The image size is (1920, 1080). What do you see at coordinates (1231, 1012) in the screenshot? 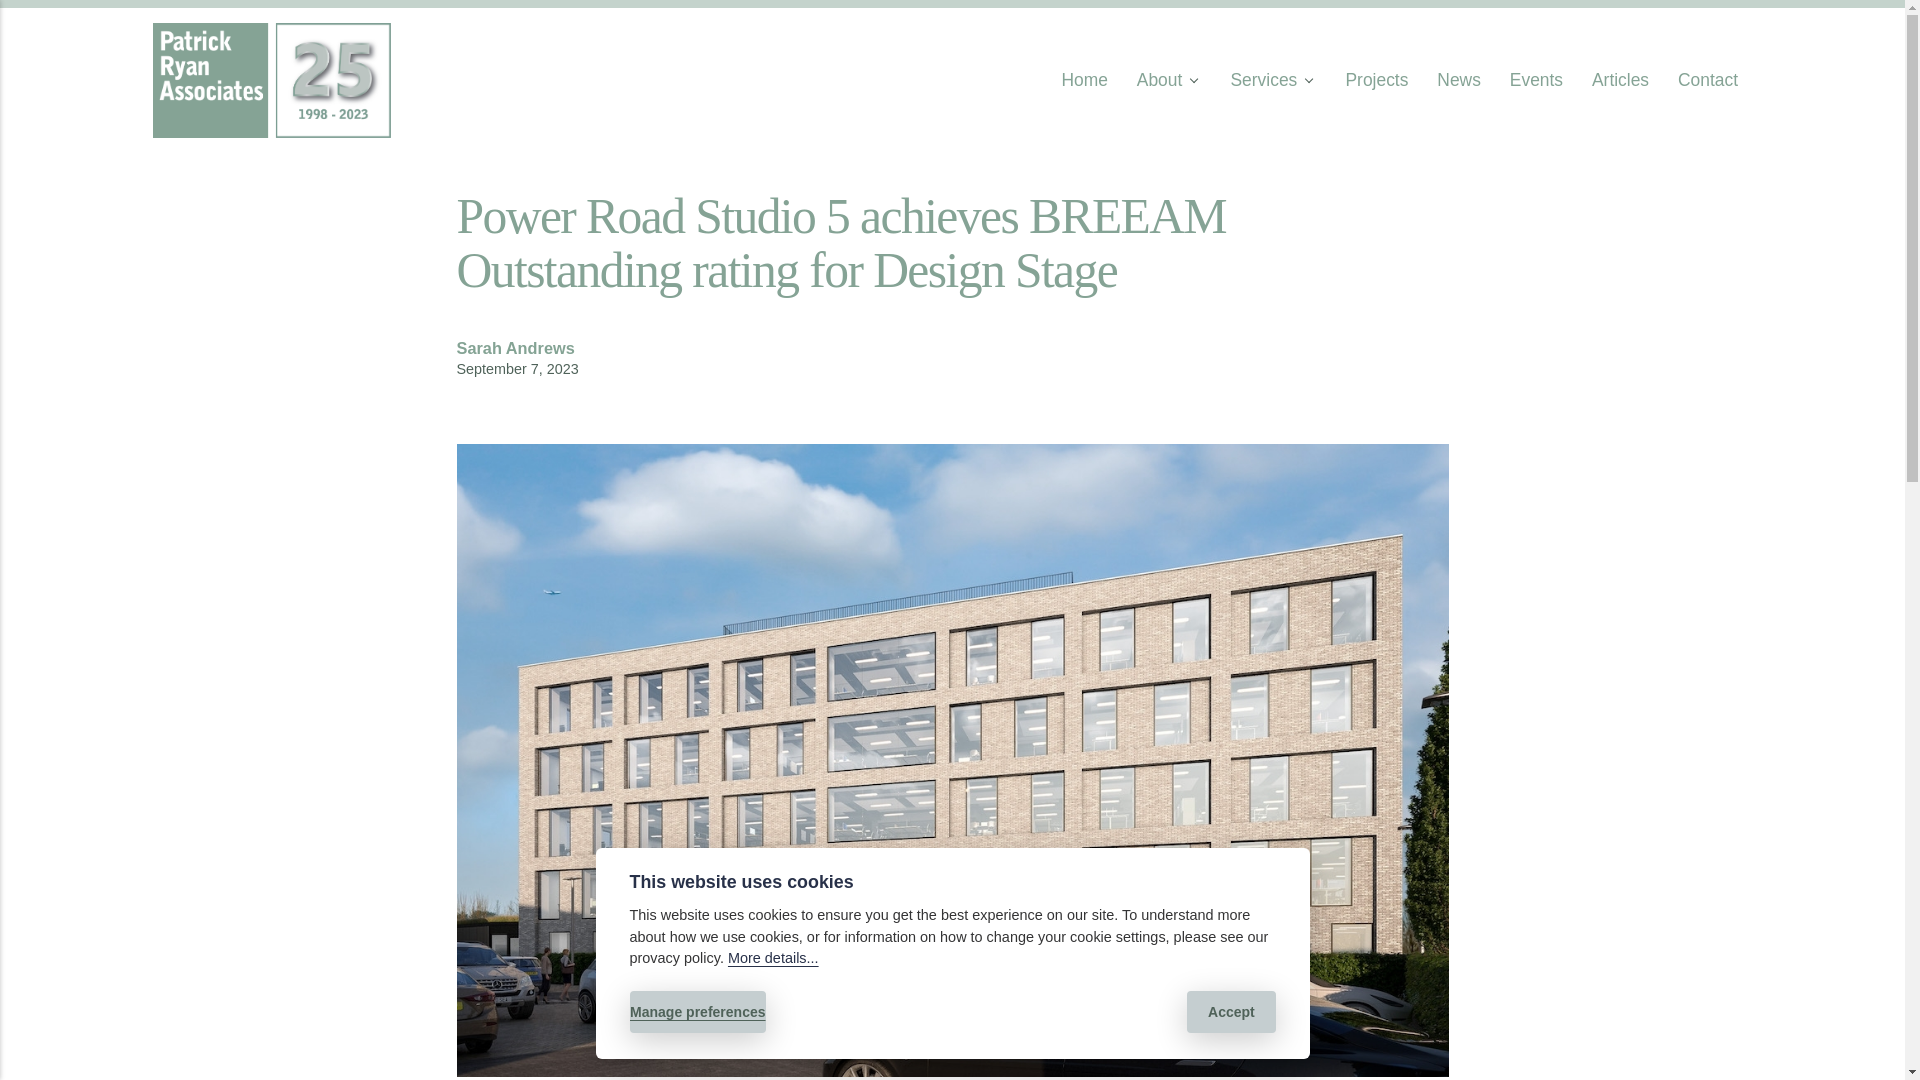
I see `Accept` at bounding box center [1231, 1012].